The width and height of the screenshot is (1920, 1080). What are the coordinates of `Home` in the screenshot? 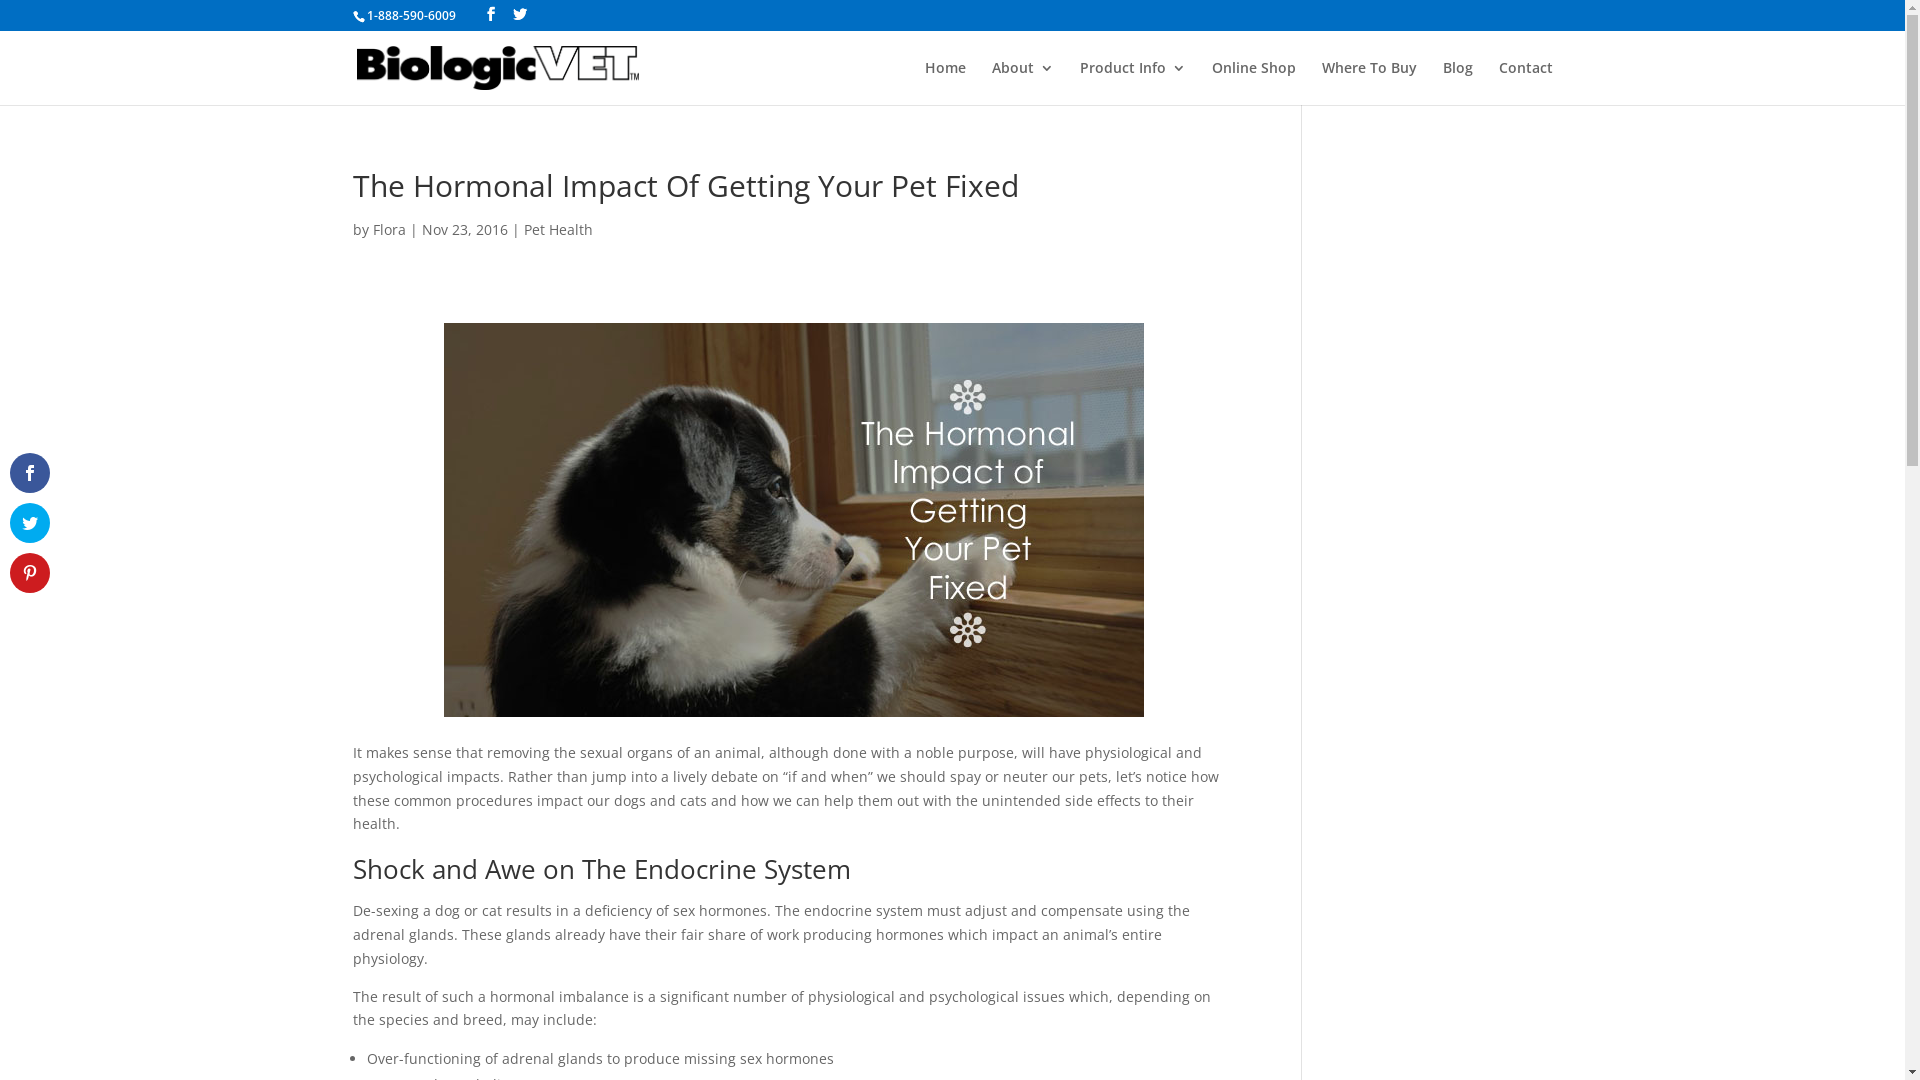 It's located at (944, 83).